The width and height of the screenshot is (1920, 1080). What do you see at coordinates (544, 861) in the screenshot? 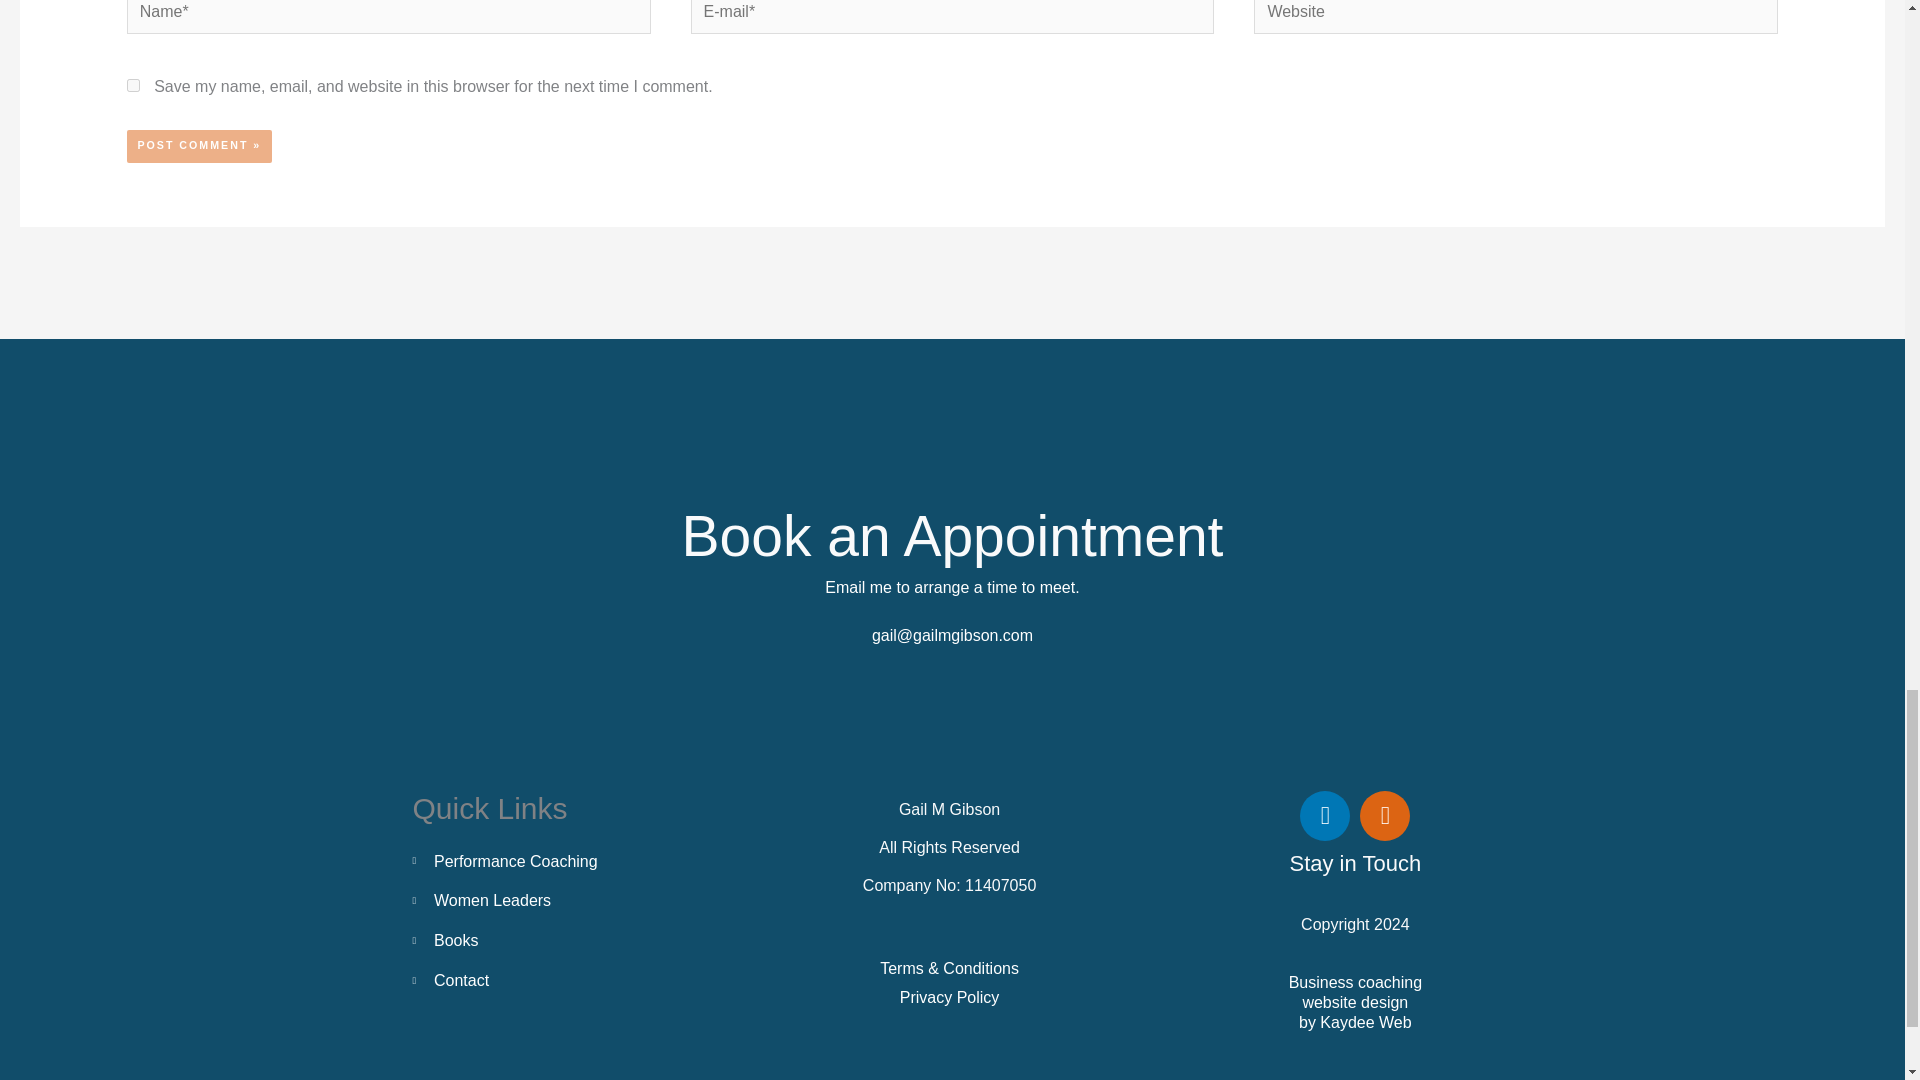
I see `Performance Coaching` at bounding box center [544, 861].